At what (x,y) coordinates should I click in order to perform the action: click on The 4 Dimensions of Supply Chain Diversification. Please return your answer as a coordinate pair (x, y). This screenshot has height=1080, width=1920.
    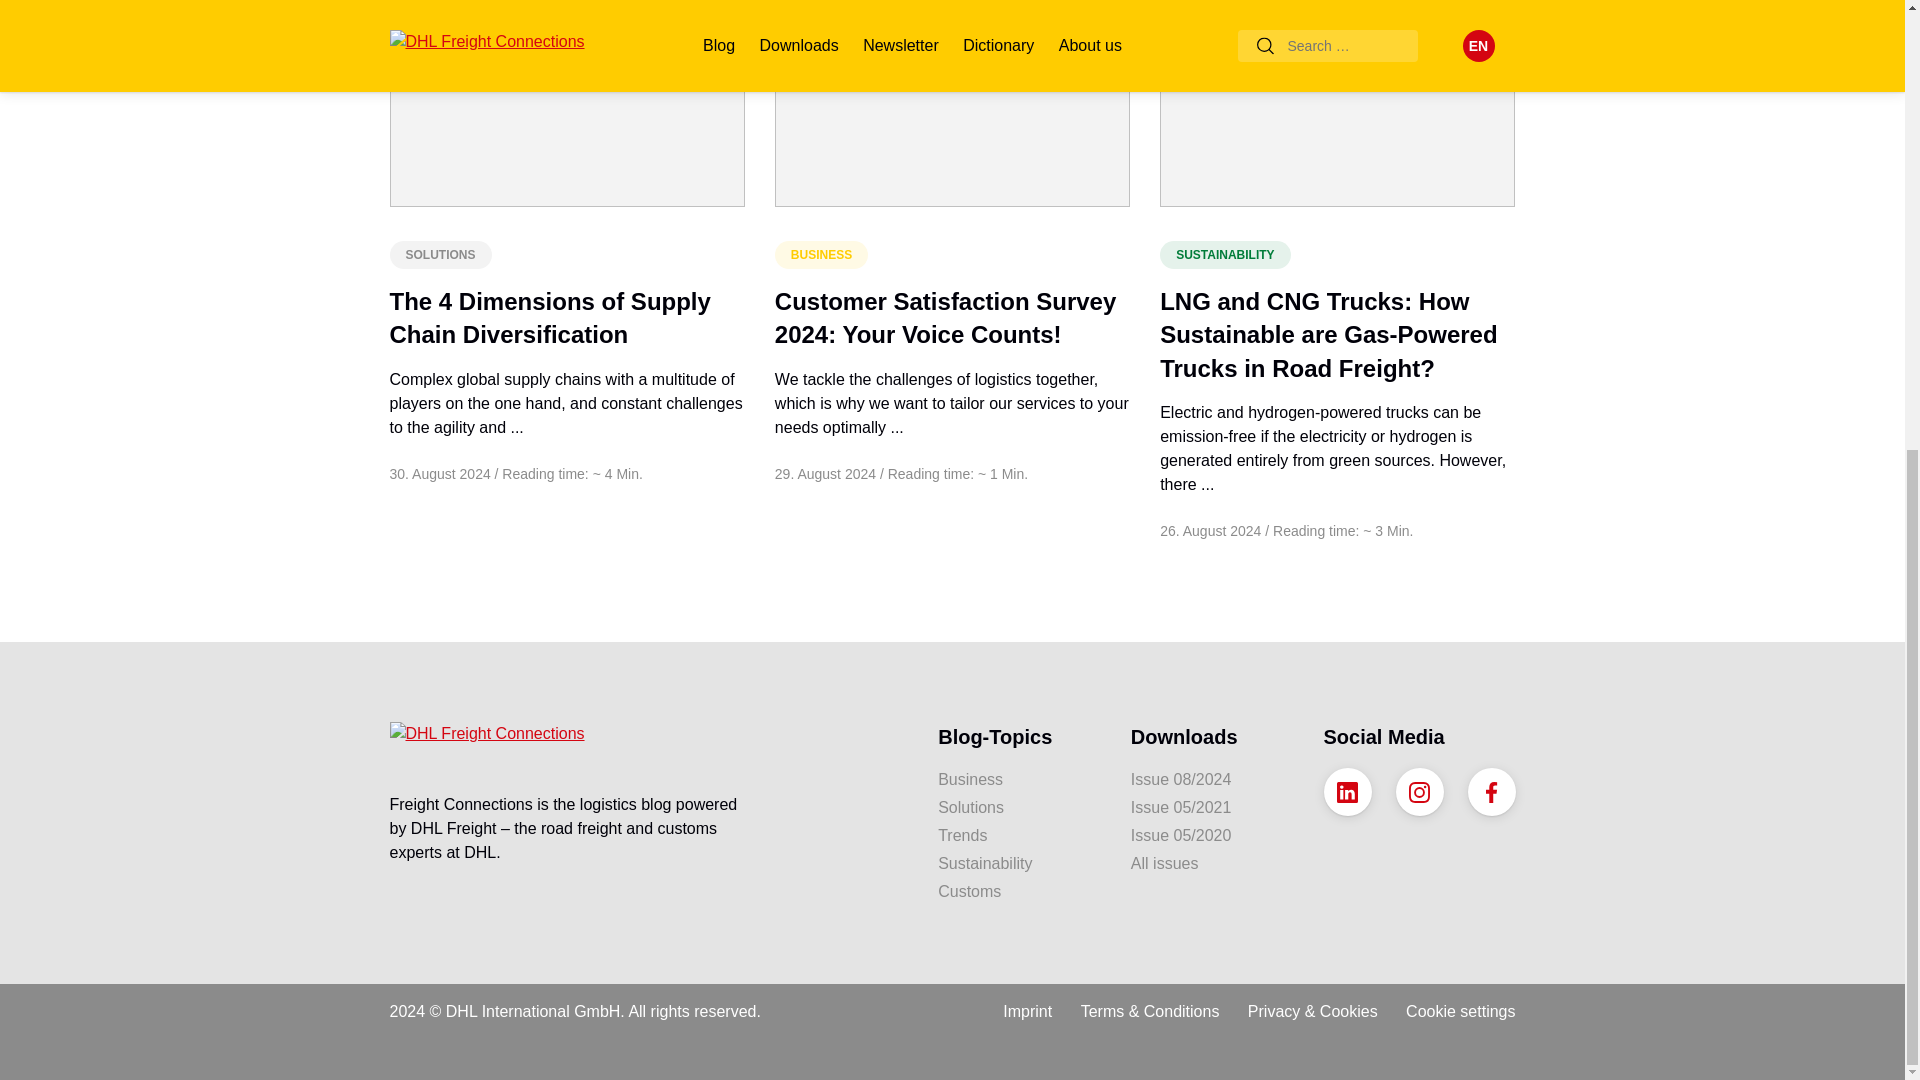
    Looking at the image, I should click on (550, 318).